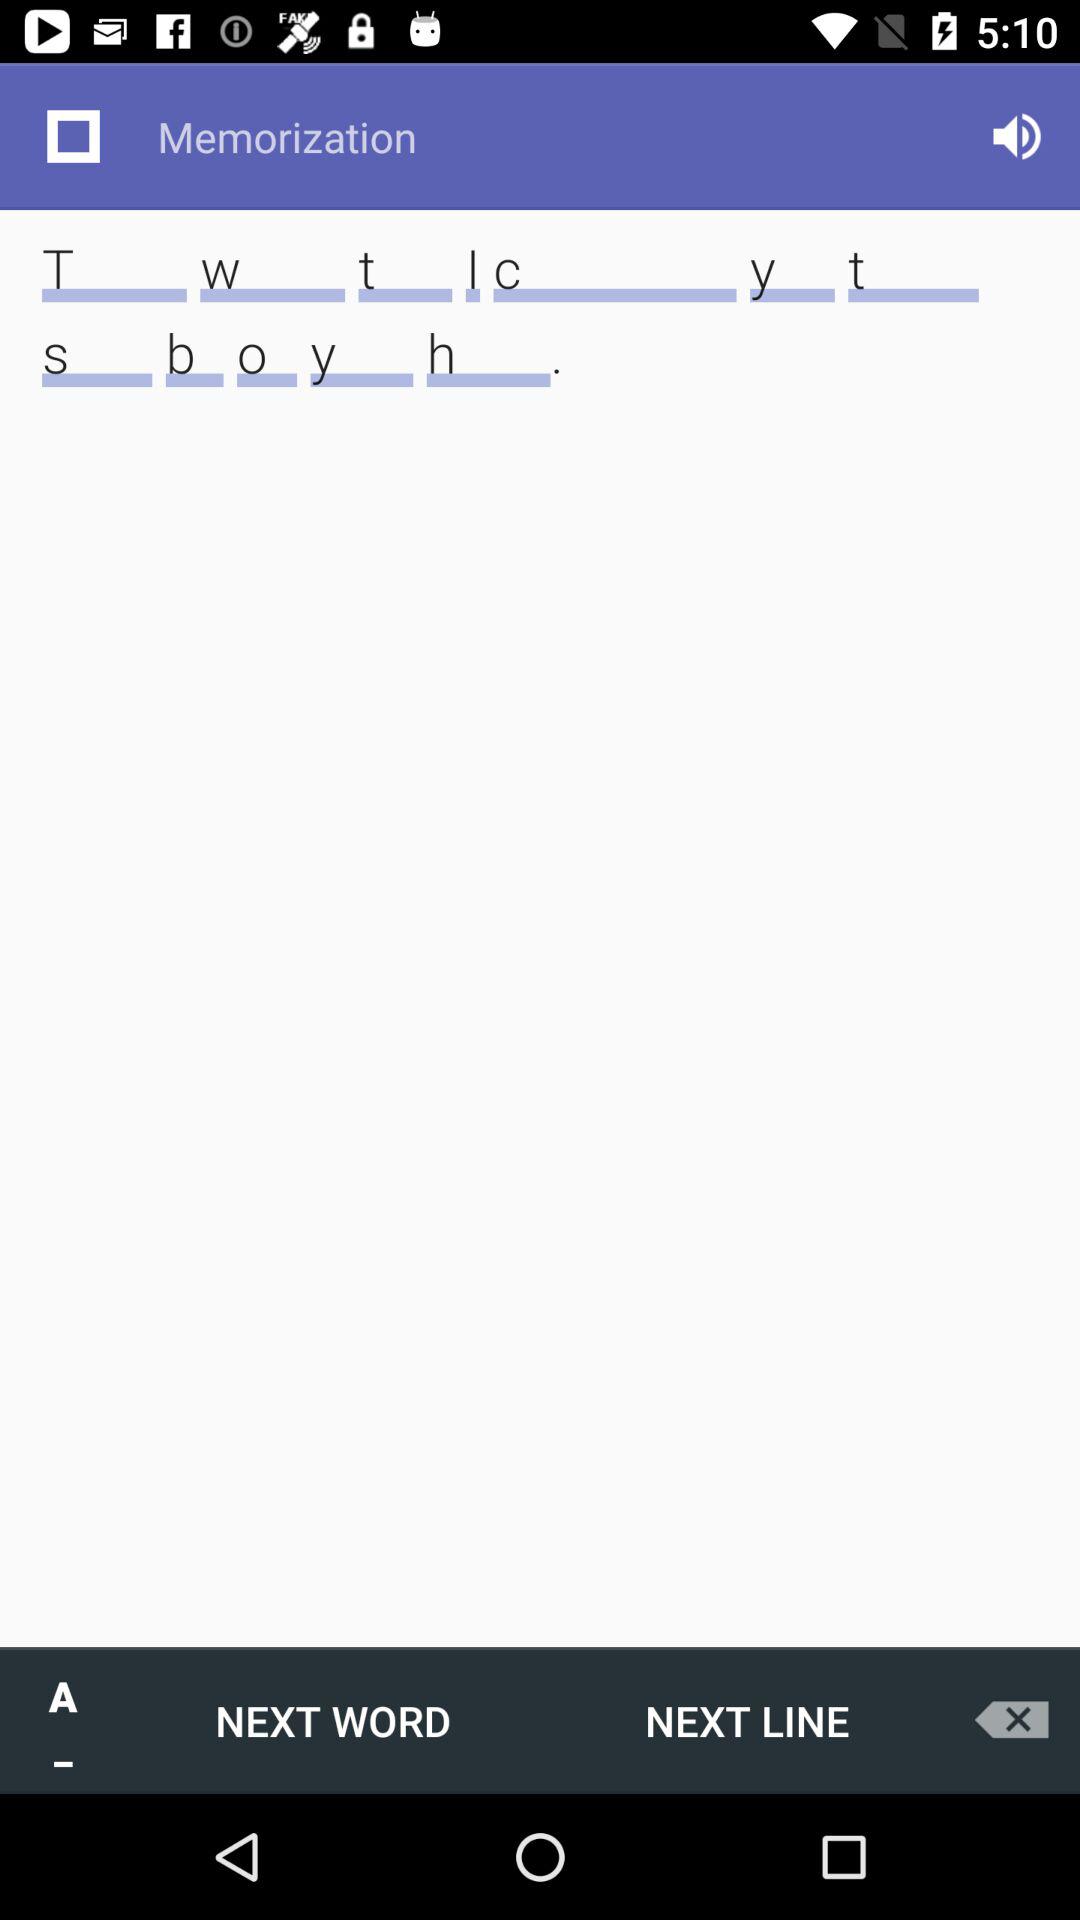 The width and height of the screenshot is (1080, 1920). Describe the element at coordinates (746, 1720) in the screenshot. I see `select next line item` at that location.